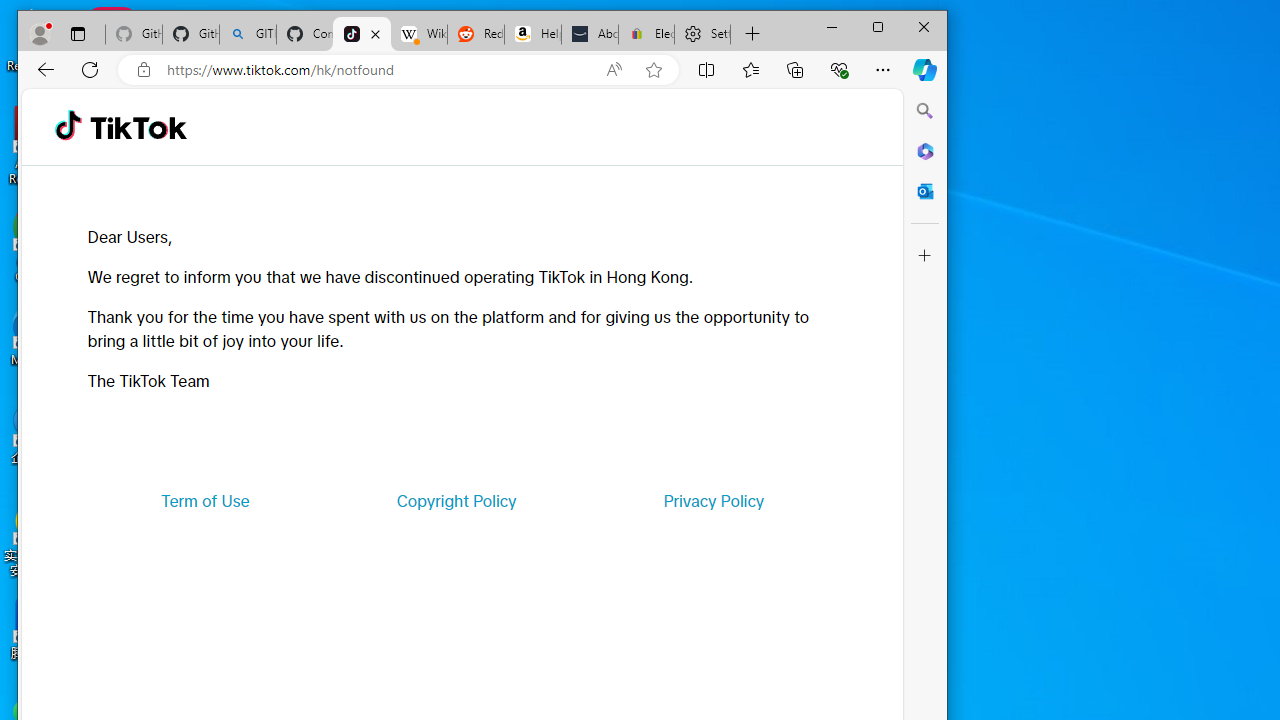 The width and height of the screenshot is (1280, 720). I want to click on About Amazon, so click(590, 34).